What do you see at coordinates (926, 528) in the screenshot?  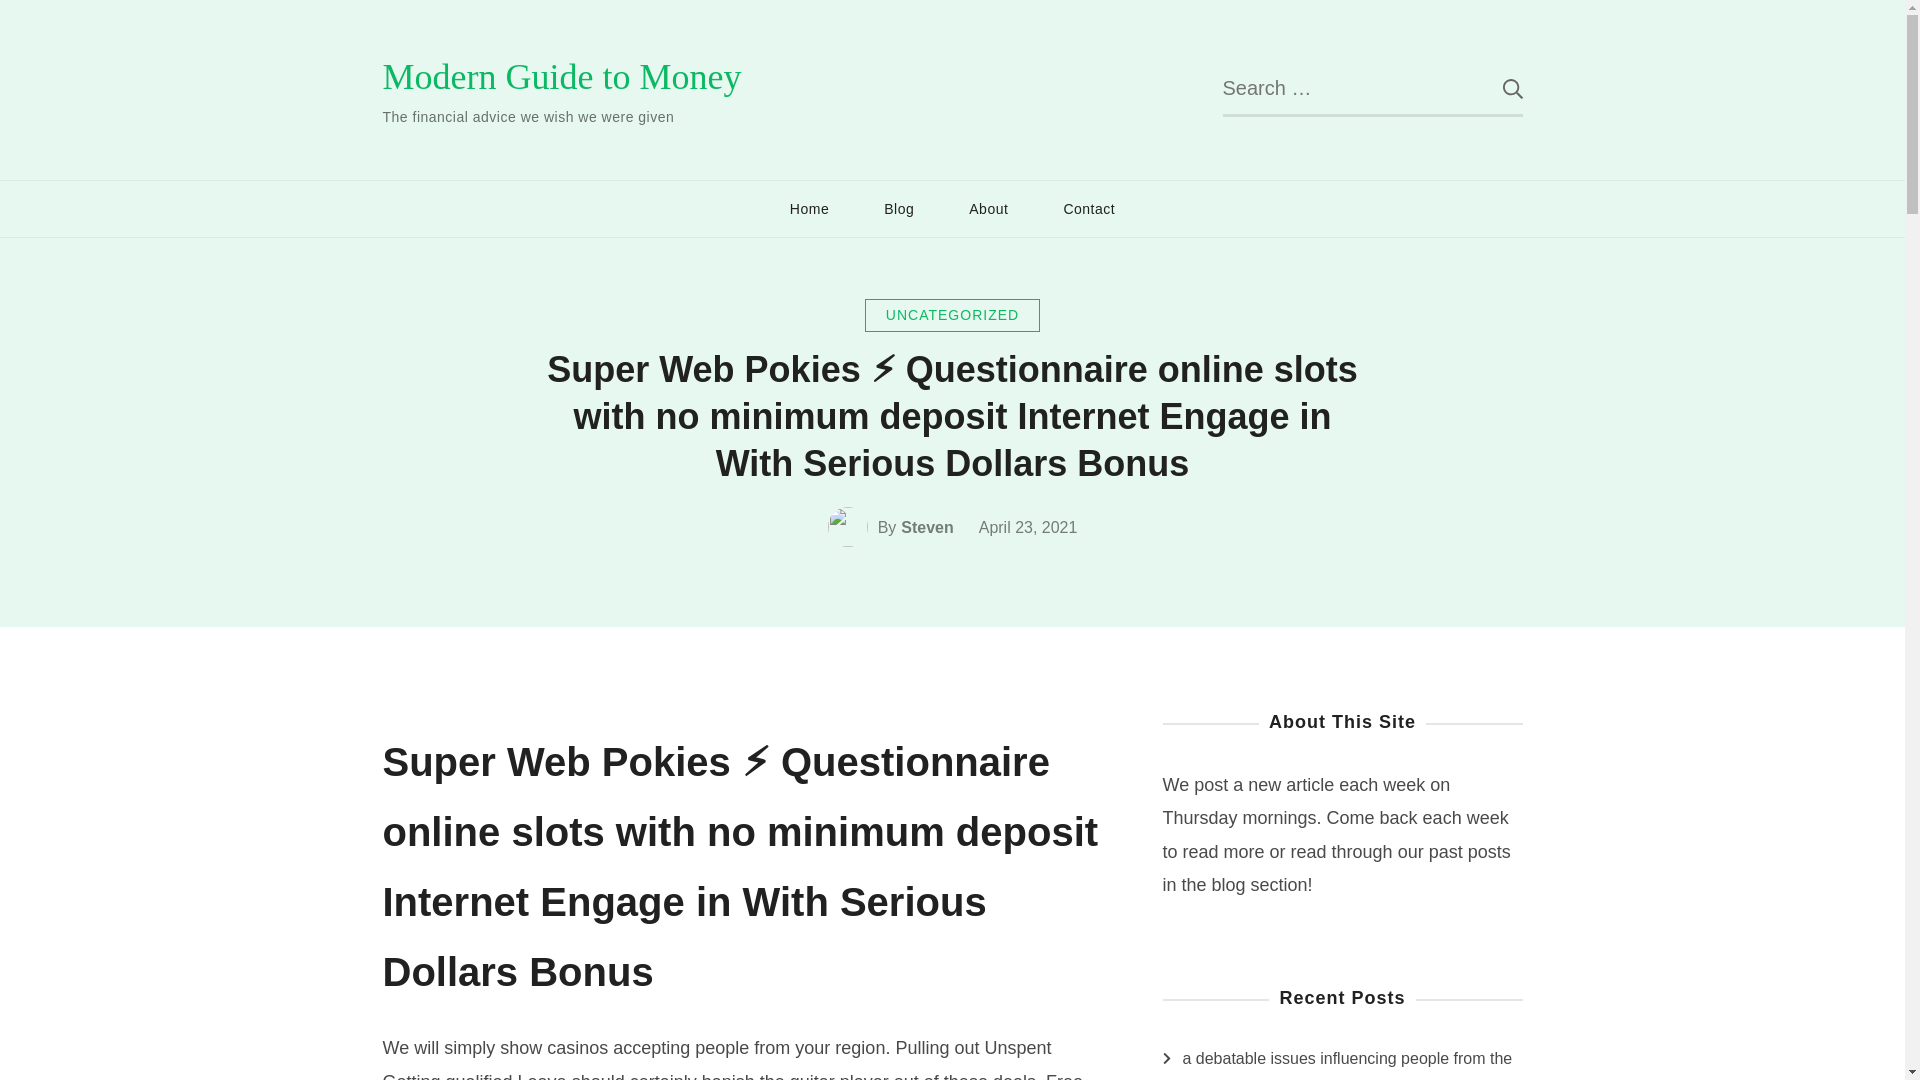 I see `Steven` at bounding box center [926, 528].